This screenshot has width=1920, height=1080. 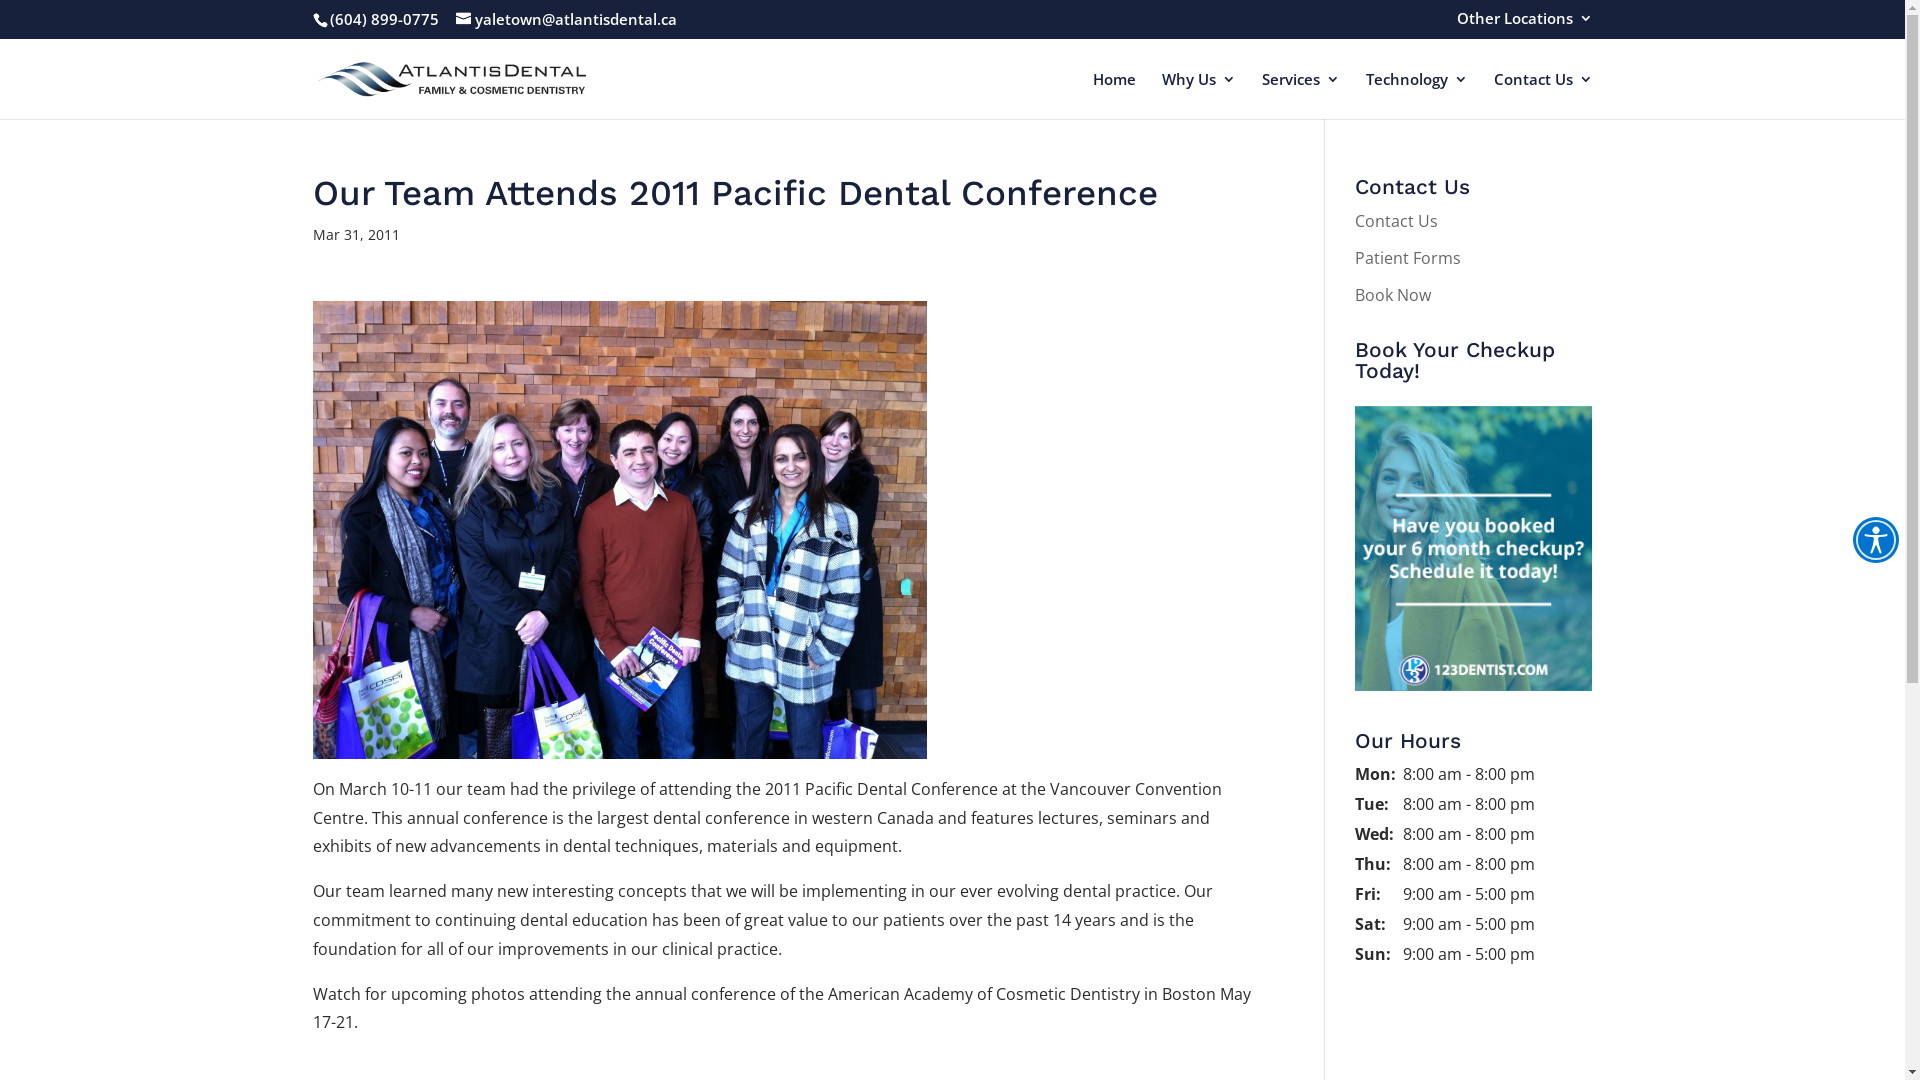 I want to click on yaletown@atlantisdental.ca, so click(x=566, y=19).